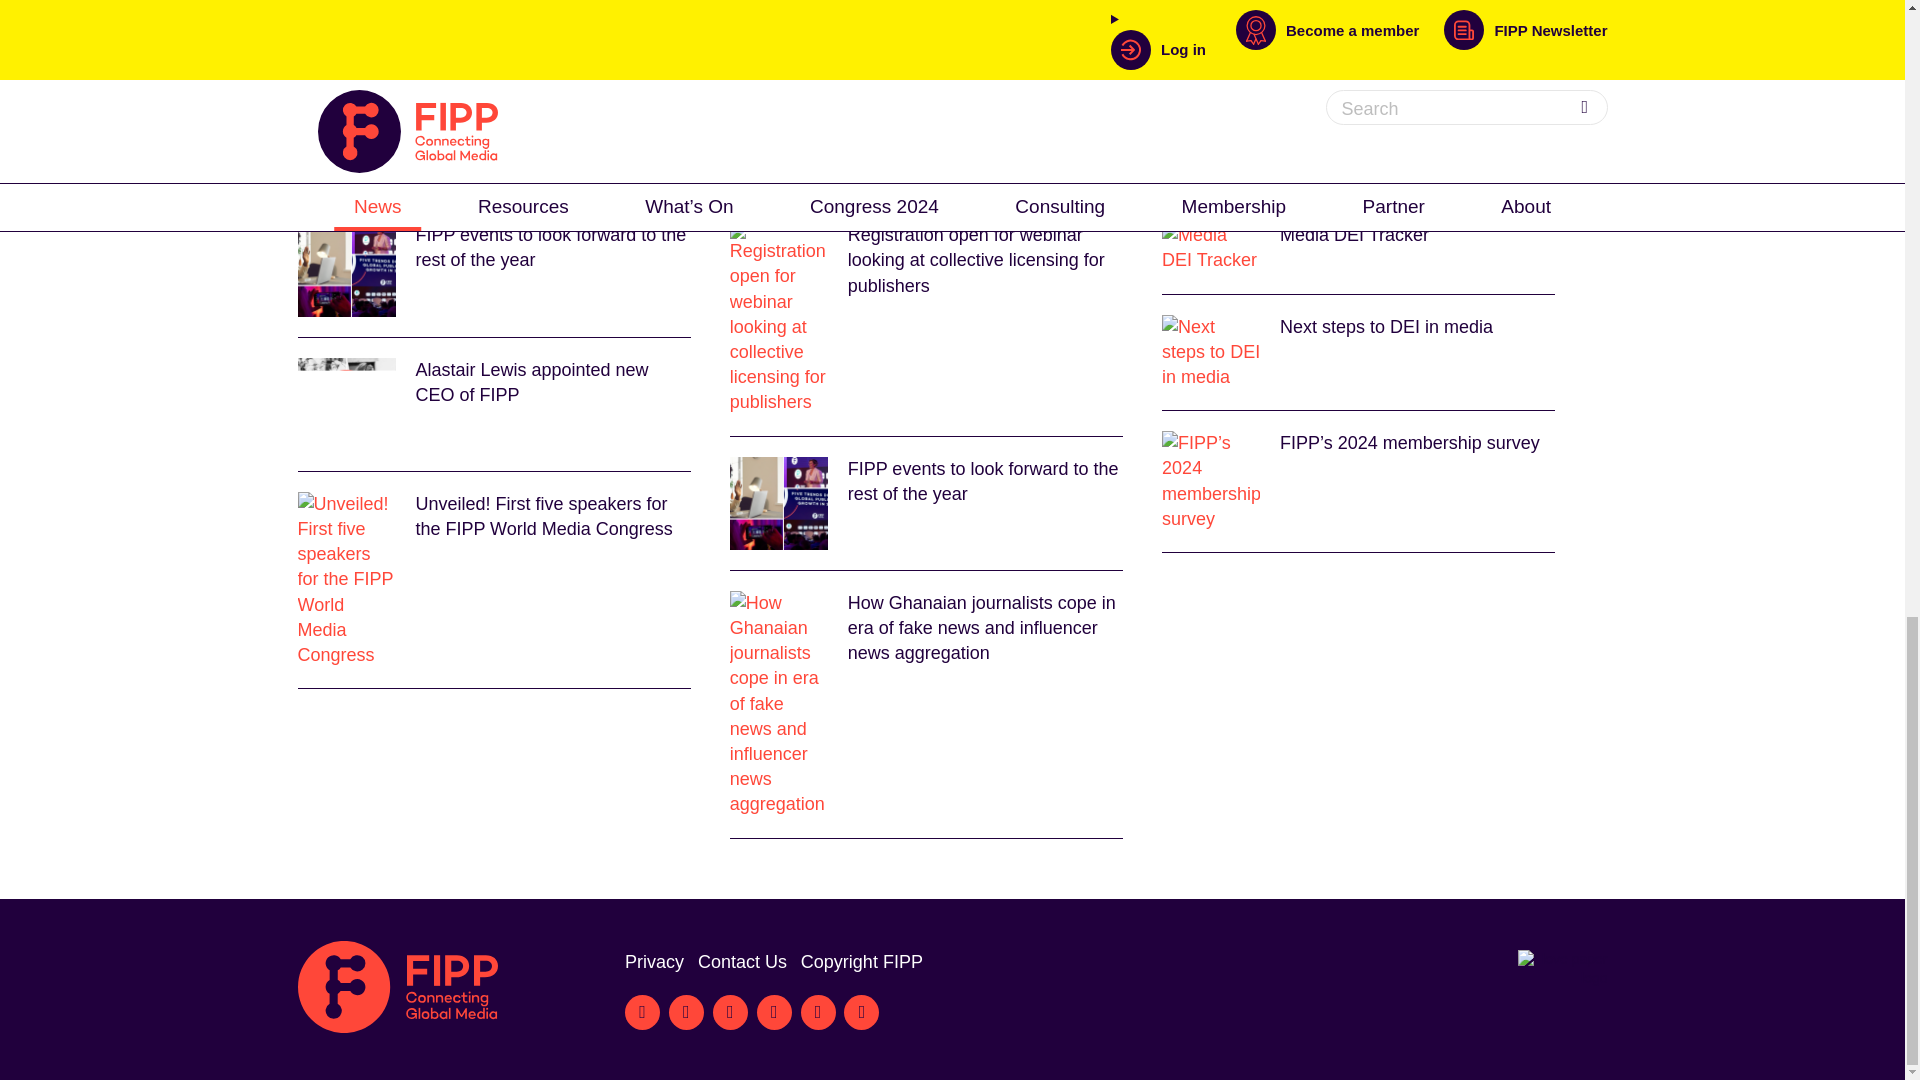  I want to click on FIPP events to look forward to the rest of the year, so click(494, 269).